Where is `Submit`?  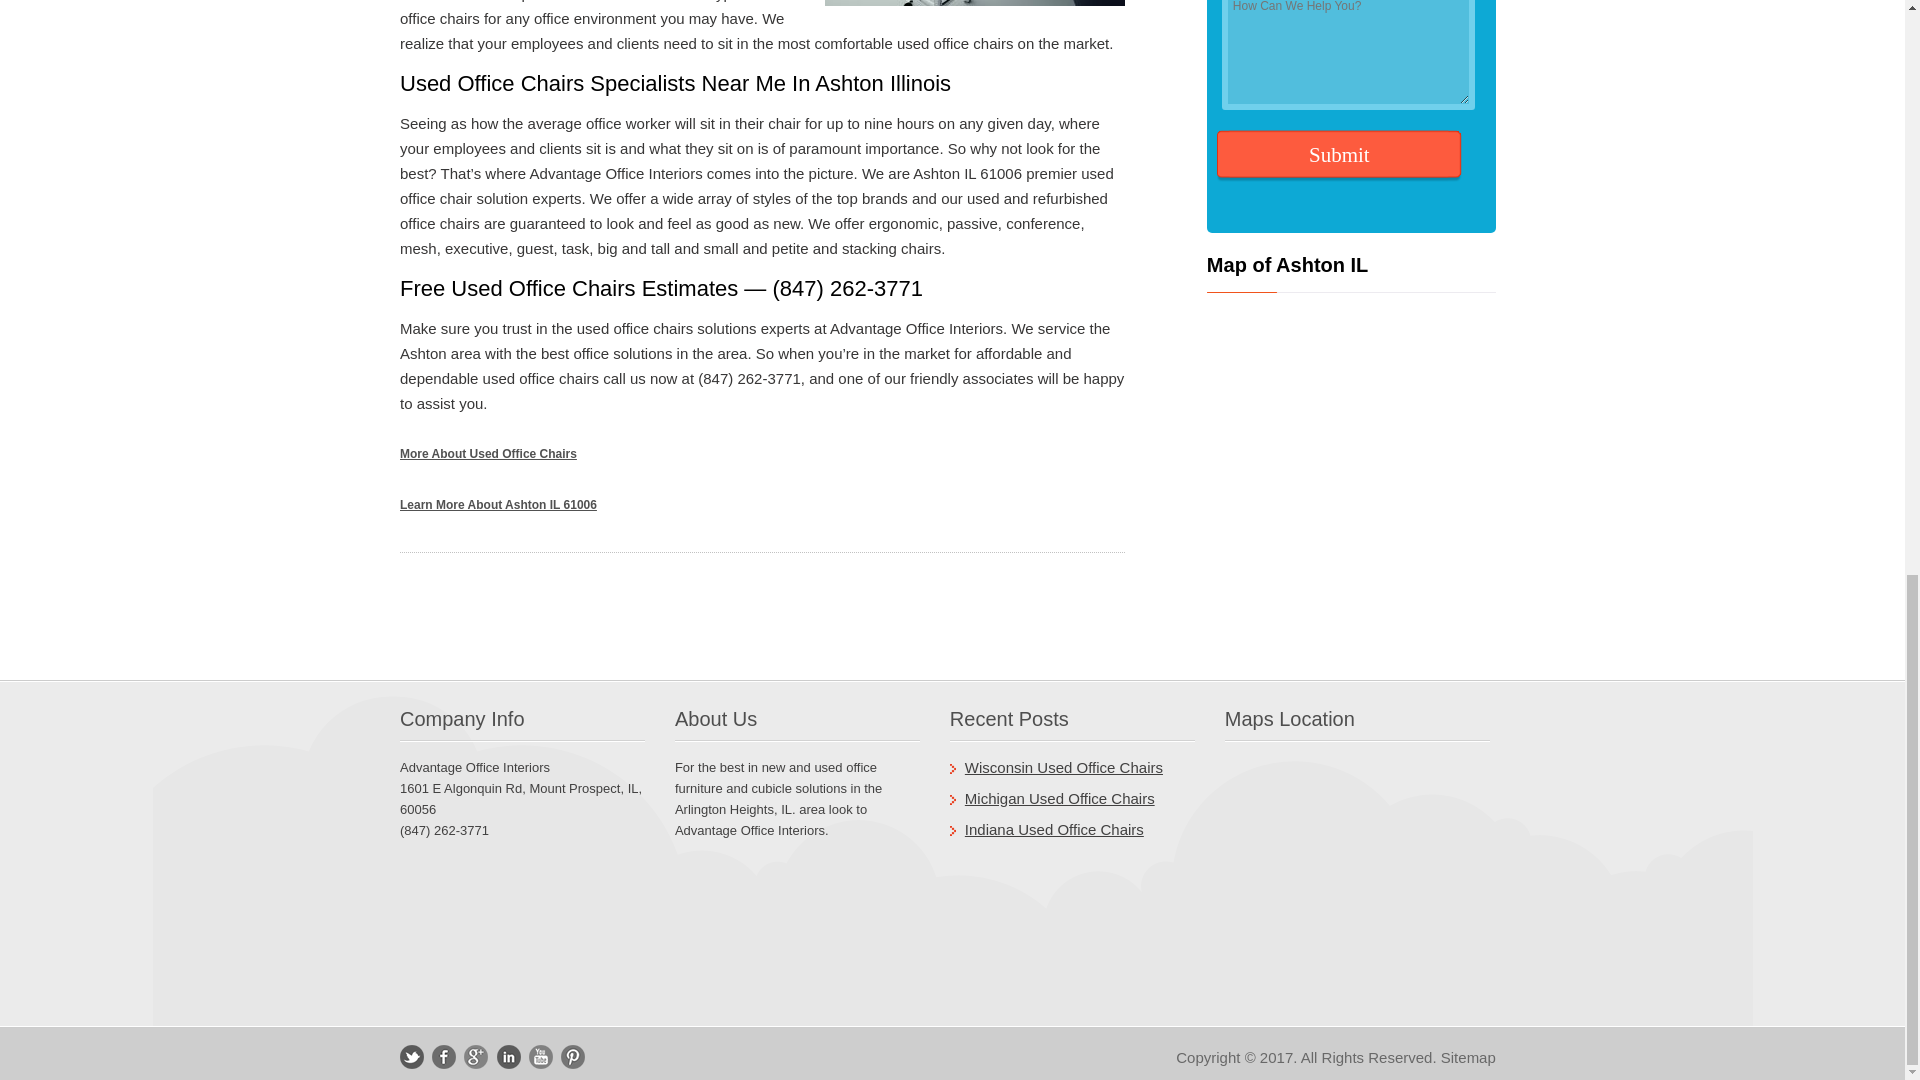
Submit is located at coordinates (1339, 156).